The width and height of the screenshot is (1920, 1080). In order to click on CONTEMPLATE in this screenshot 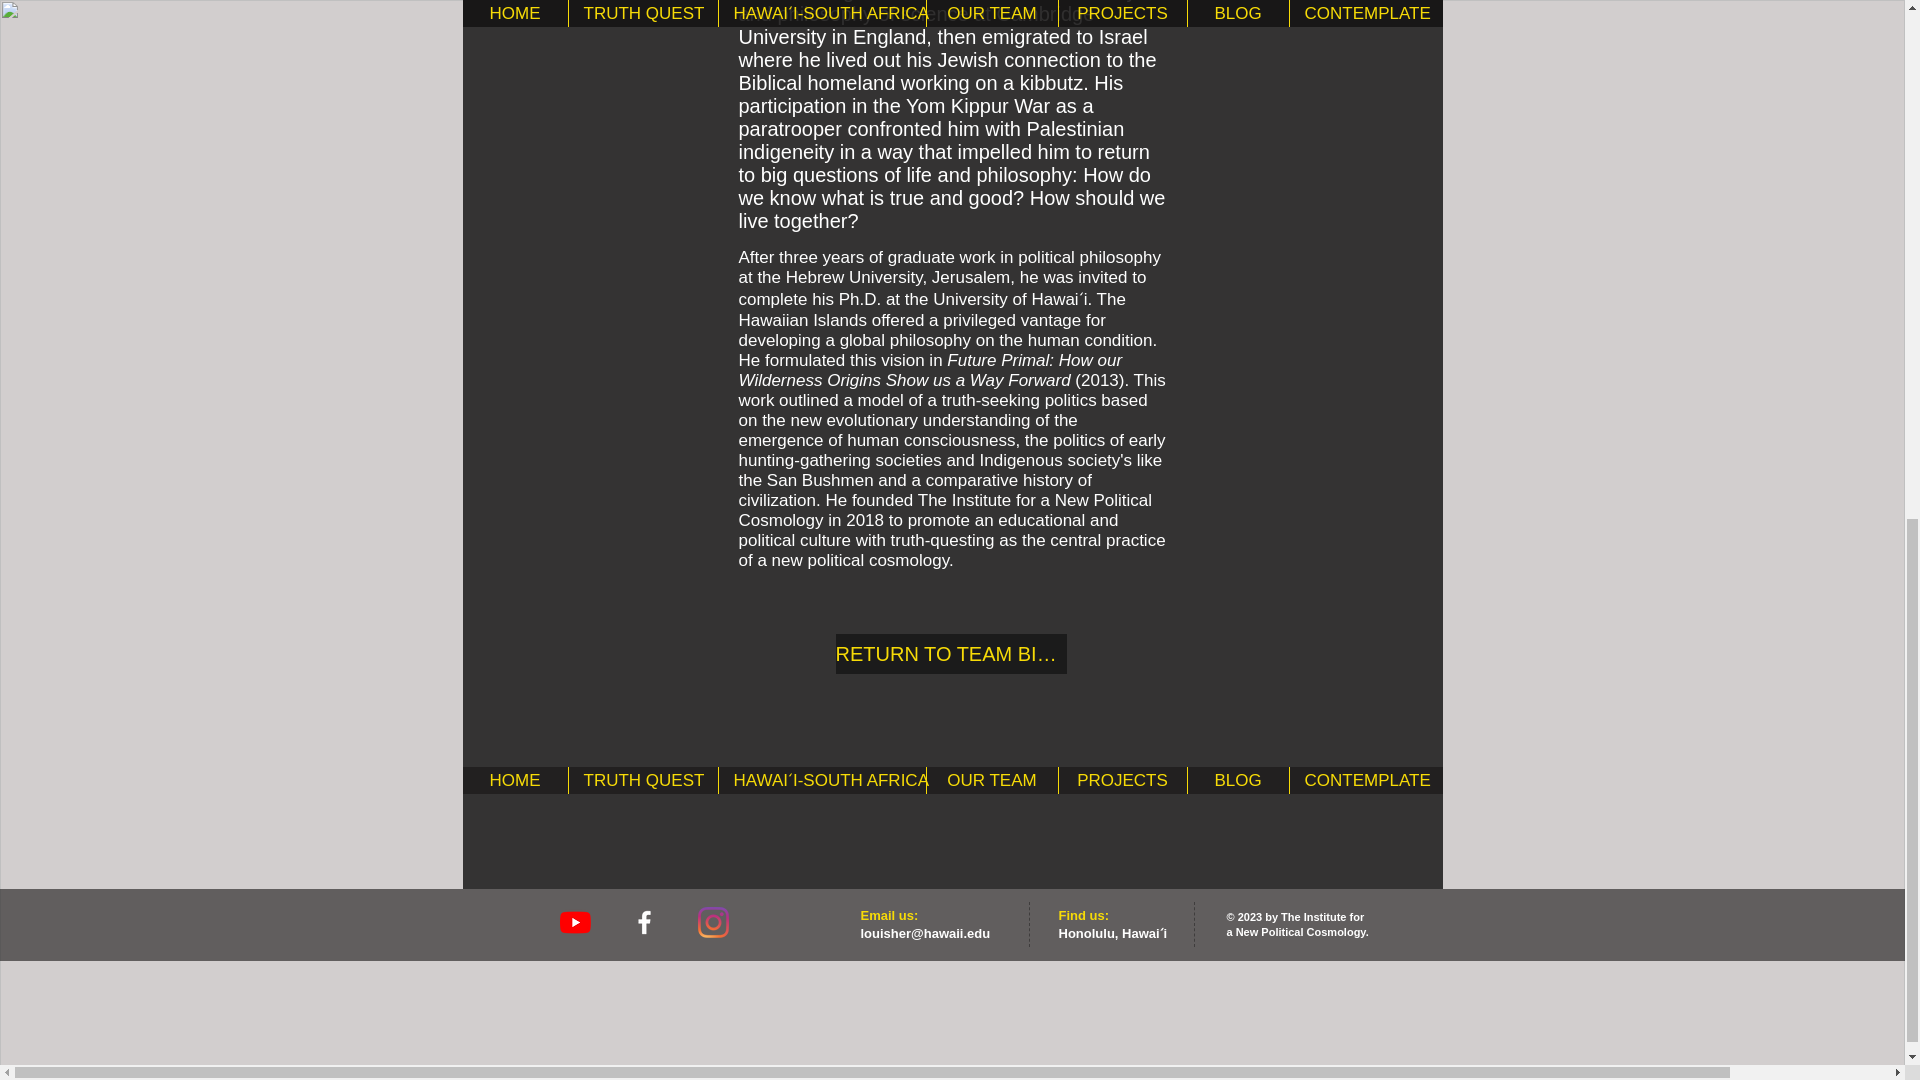, I will do `click(1364, 780)`.